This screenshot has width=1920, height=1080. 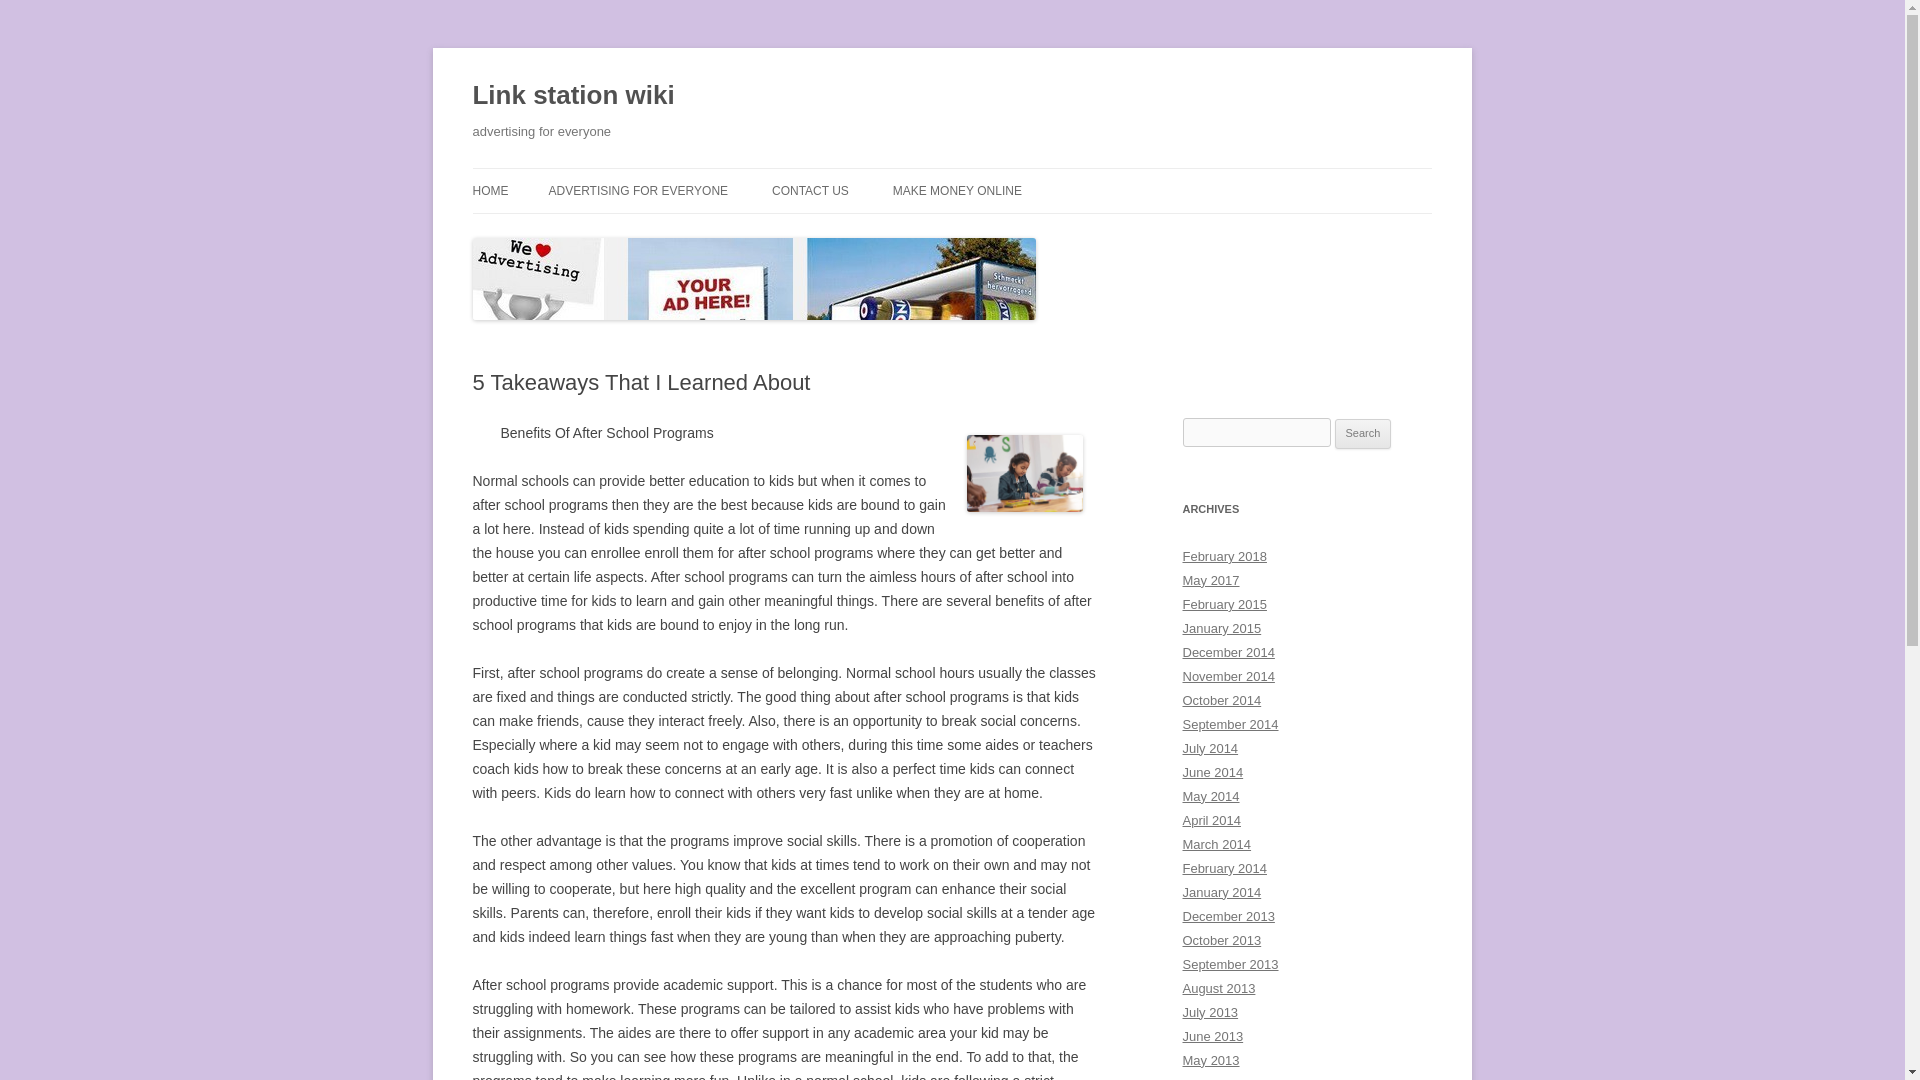 What do you see at coordinates (1210, 748) in the screenshot?
I see `July 2014` at bounding box center [1210, 748].